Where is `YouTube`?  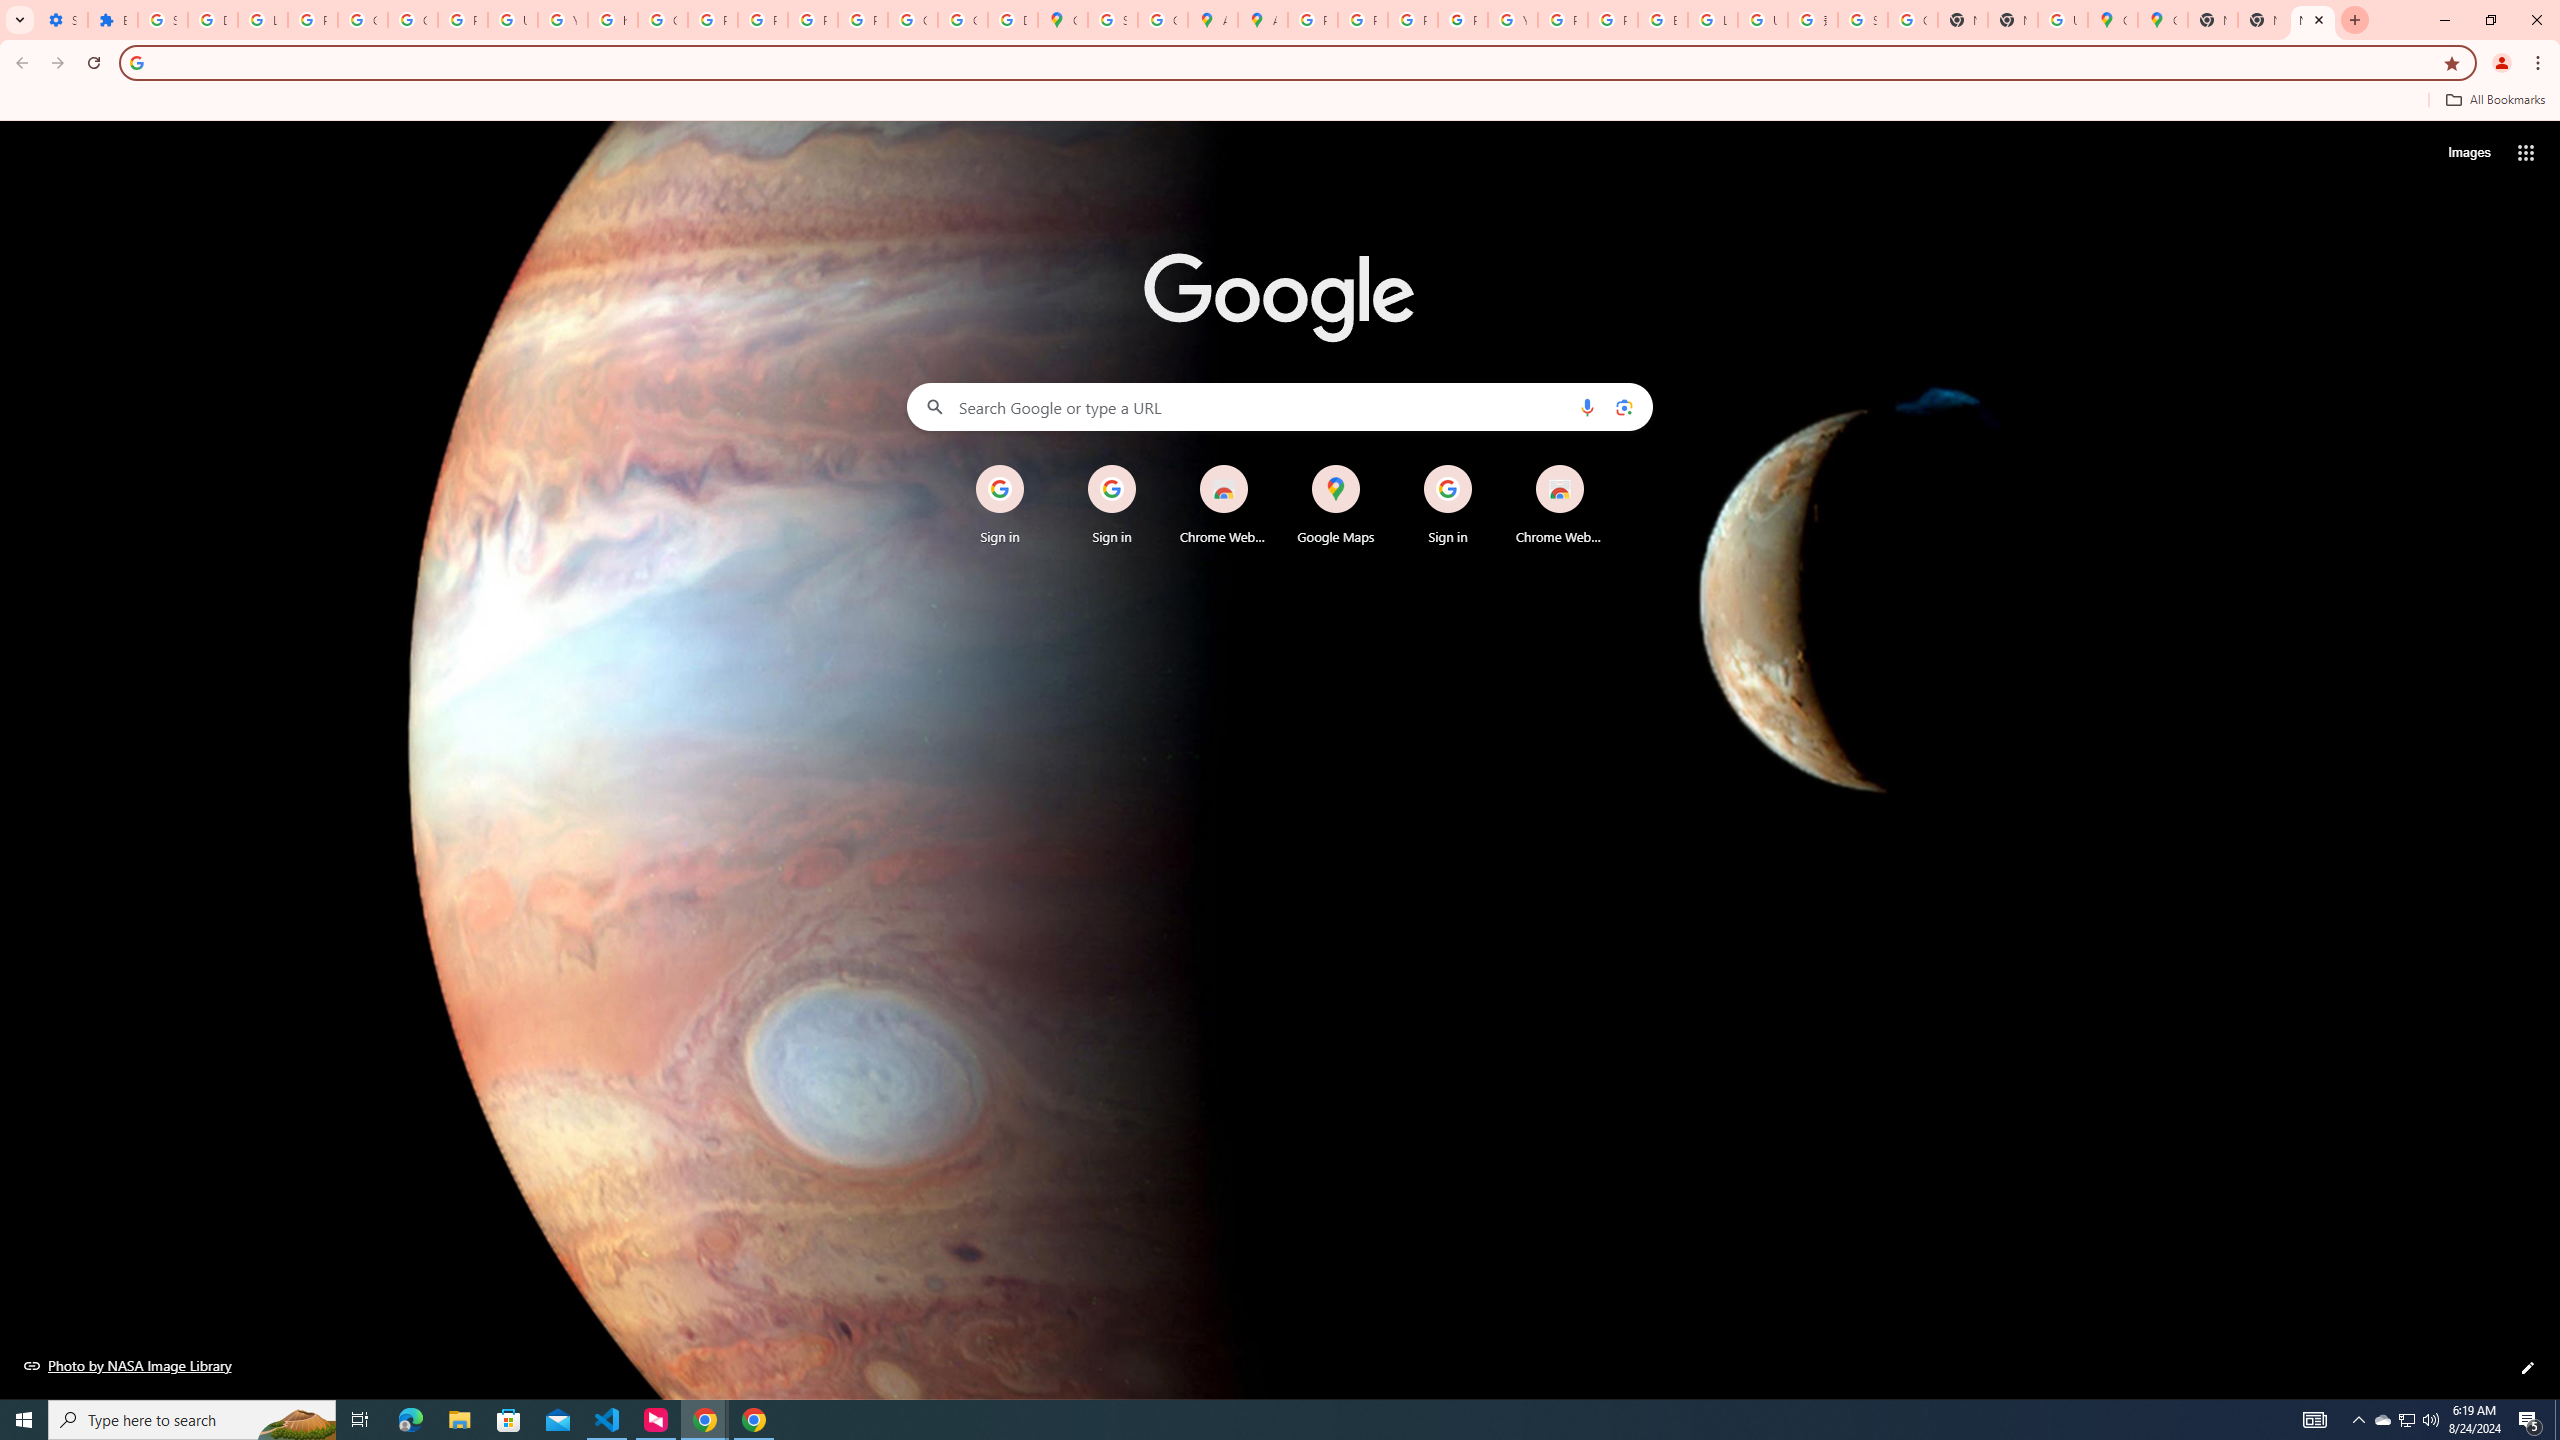 YouTube is located at coordinates (562, 20).